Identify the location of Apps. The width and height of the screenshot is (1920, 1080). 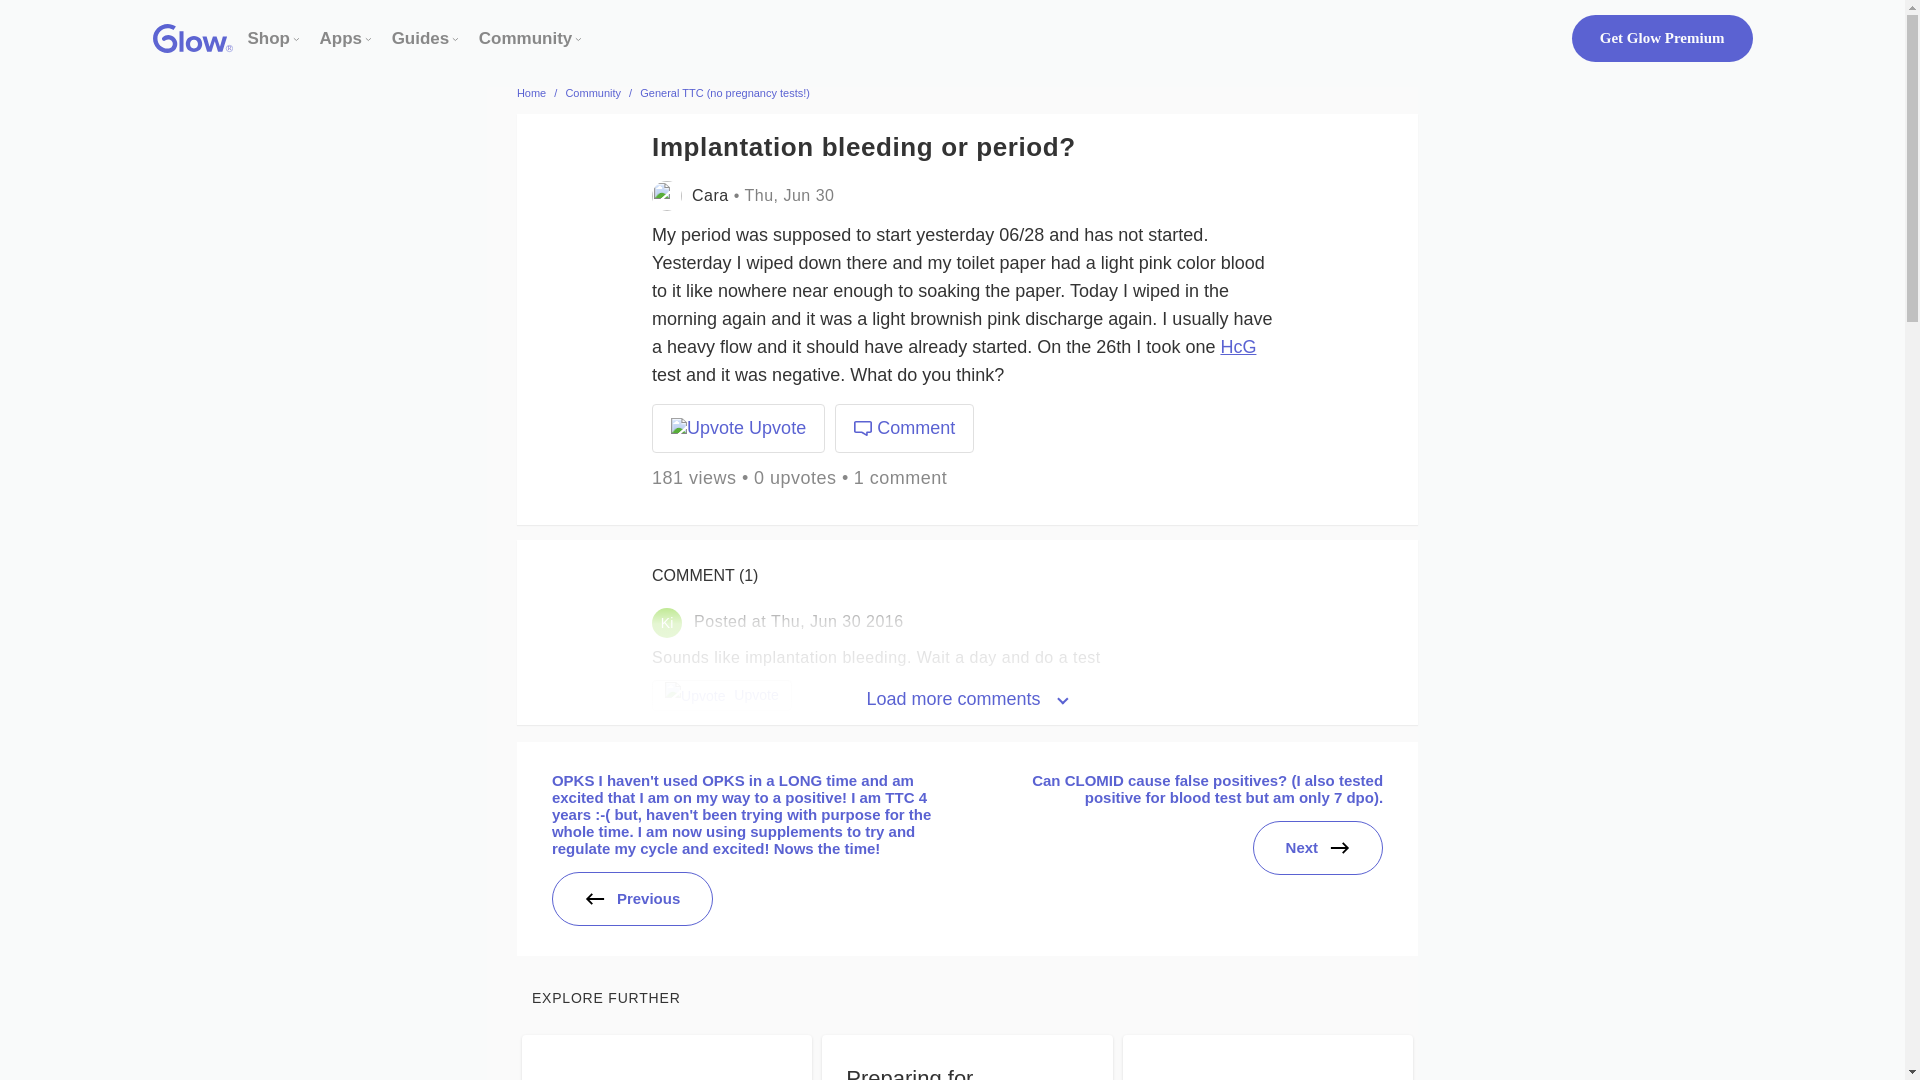
(341, 38).